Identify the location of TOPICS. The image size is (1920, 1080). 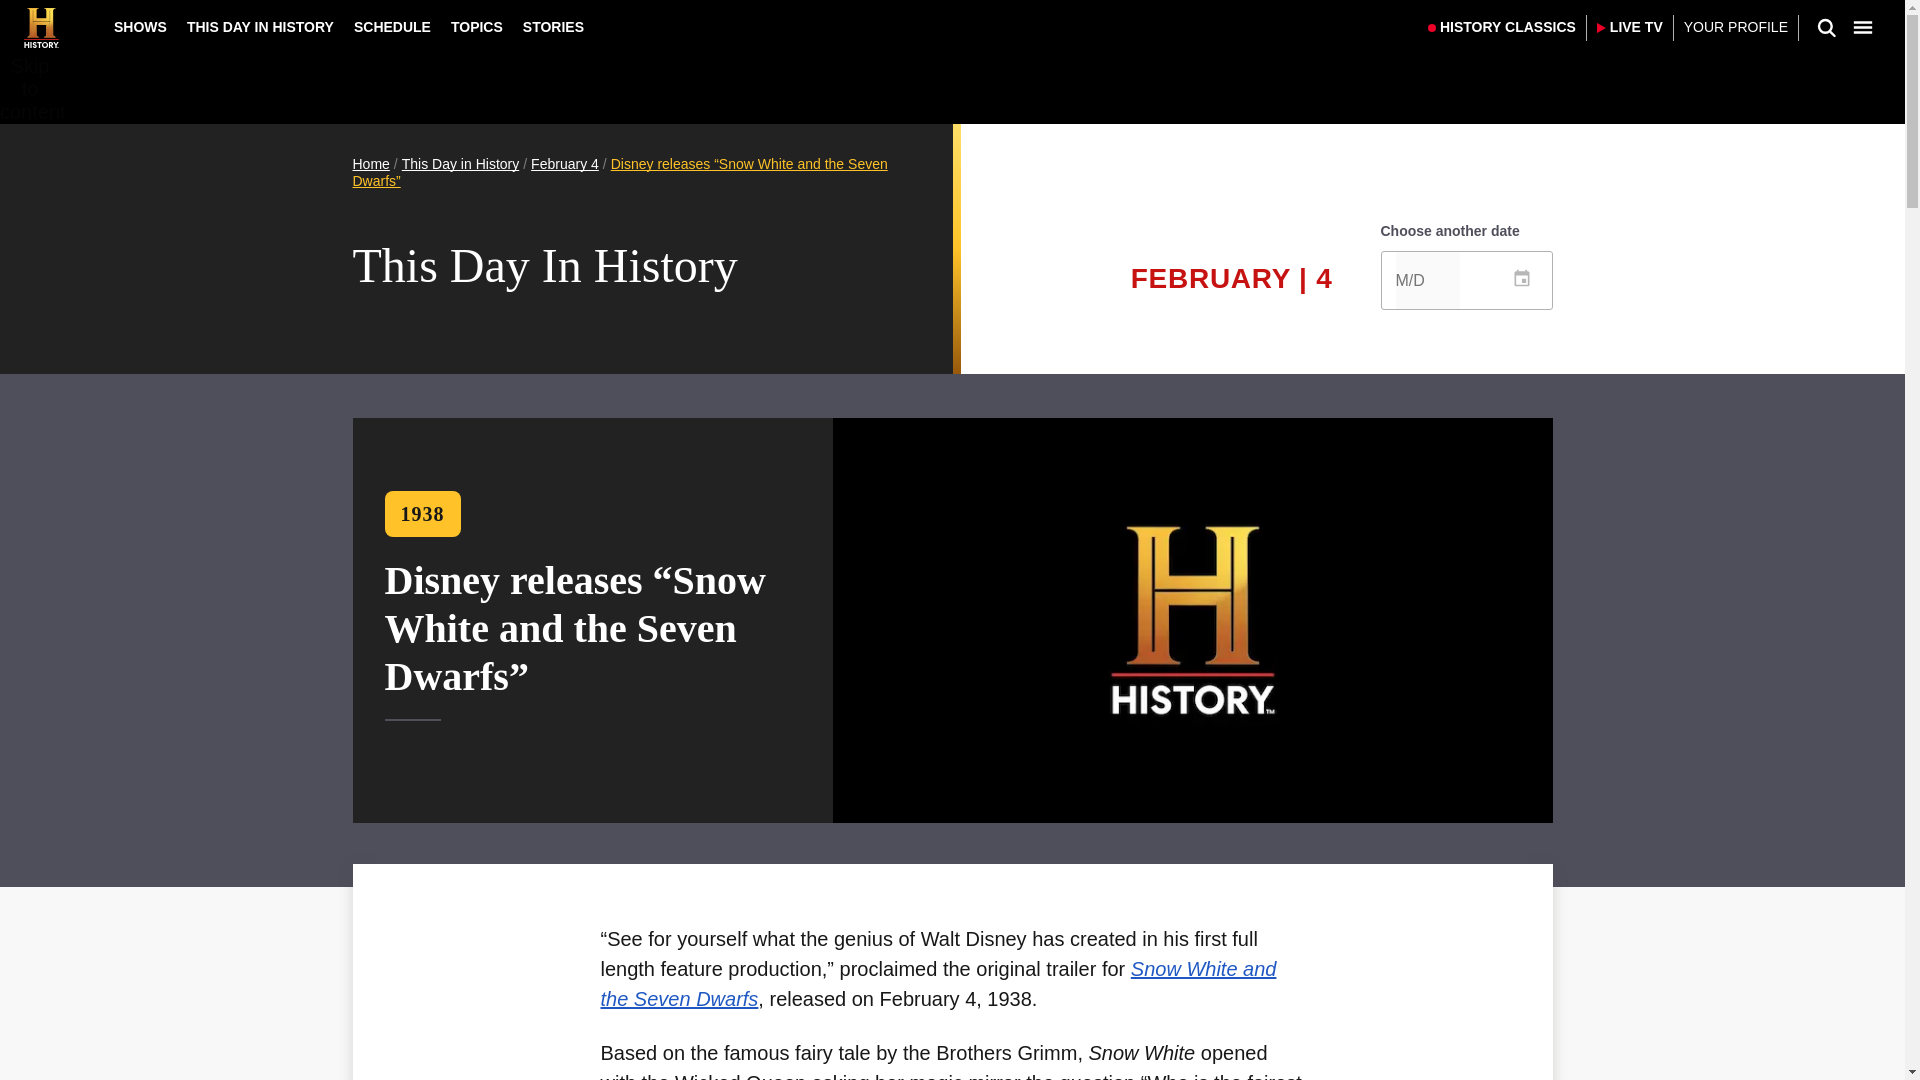
(476, 27).